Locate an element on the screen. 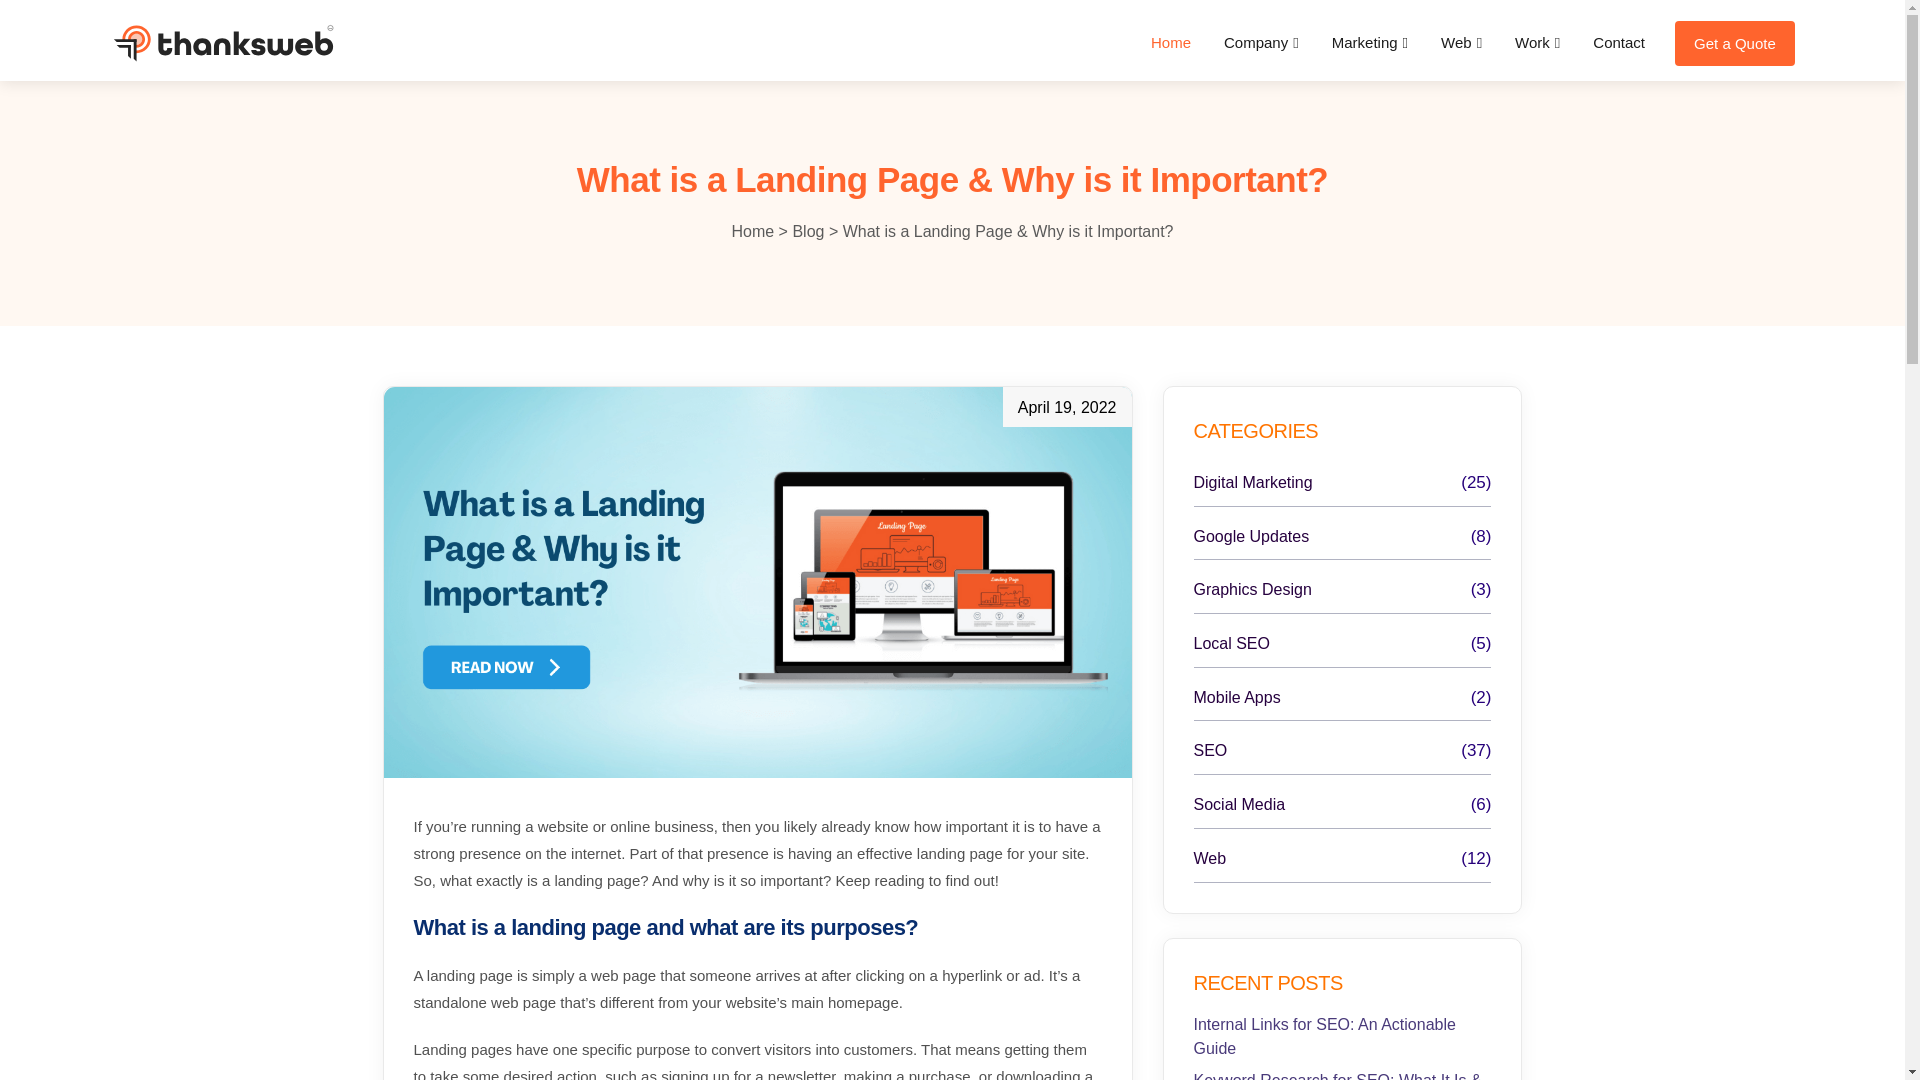 This screenshot has width=1920, height=1080. Contact is located at coordinates (1618, 44).